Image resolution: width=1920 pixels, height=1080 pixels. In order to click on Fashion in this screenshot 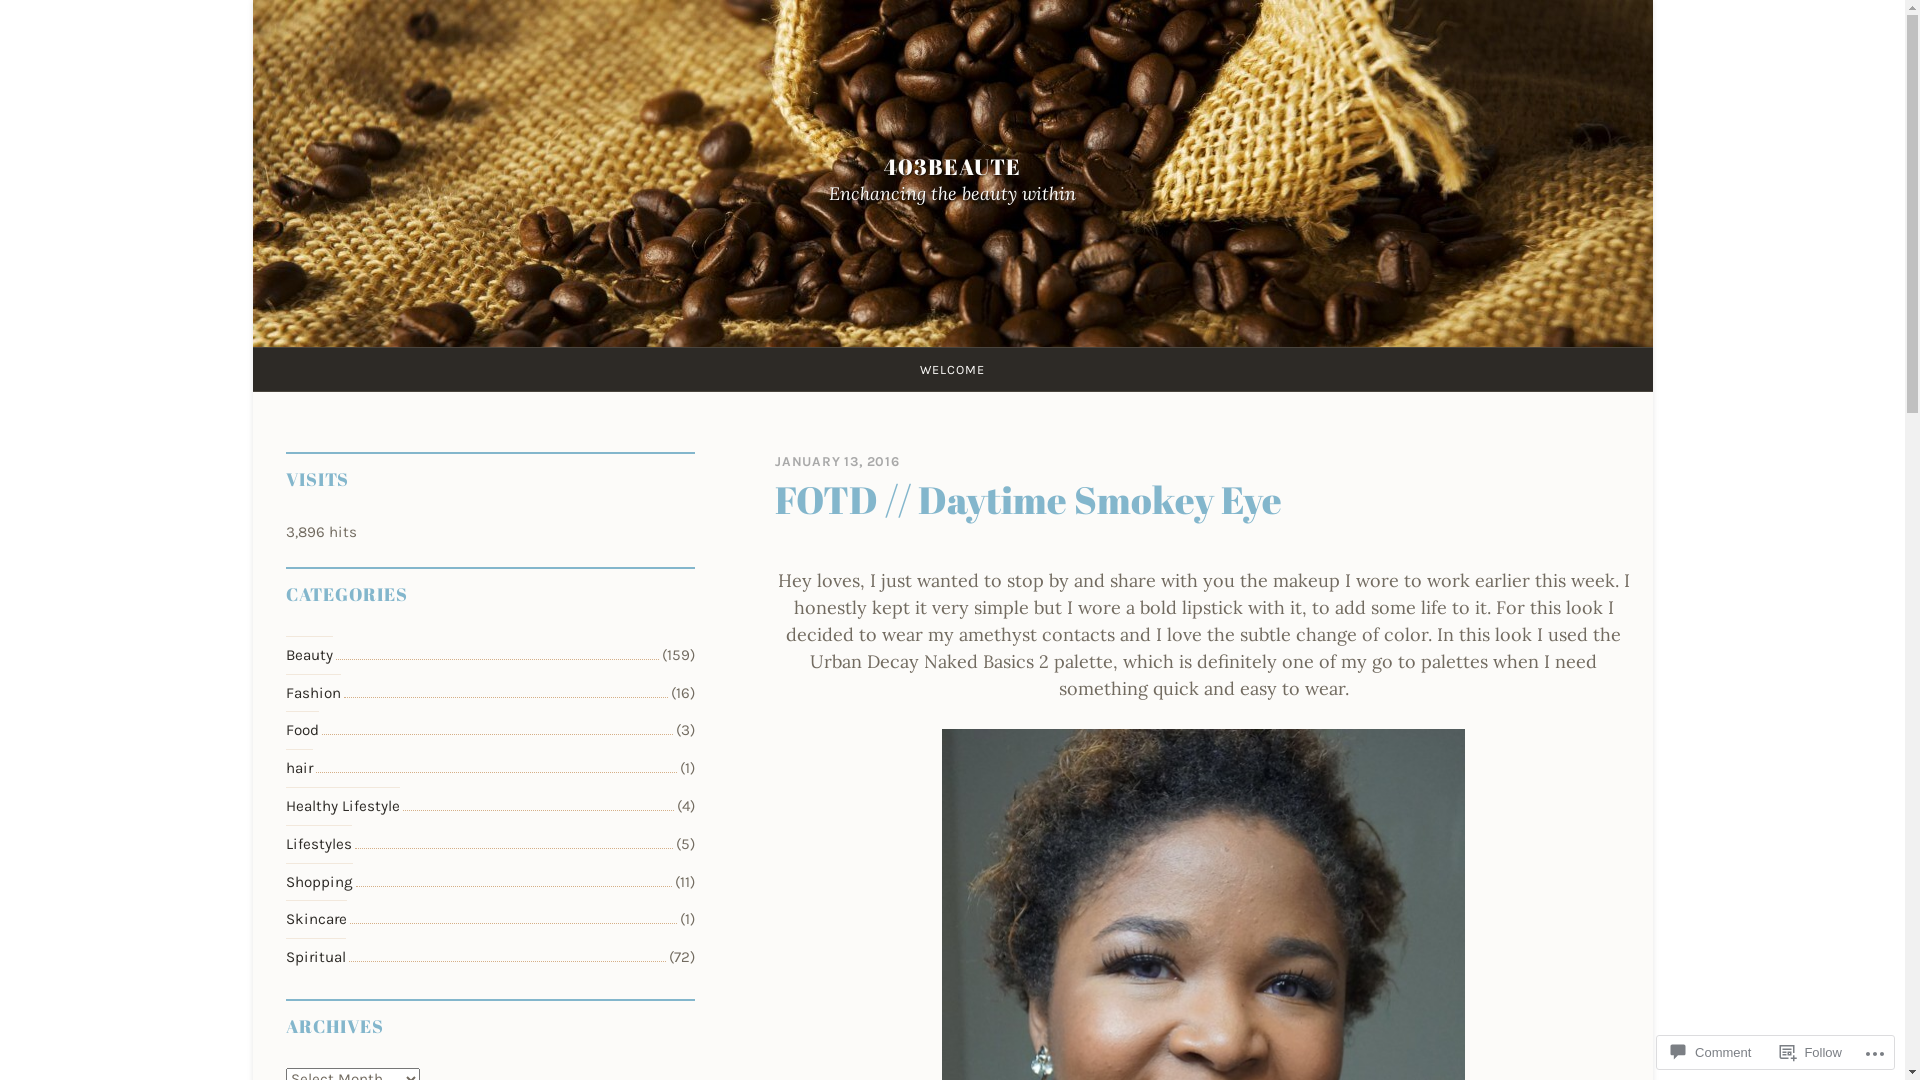, I will do `click(314, 693)`.